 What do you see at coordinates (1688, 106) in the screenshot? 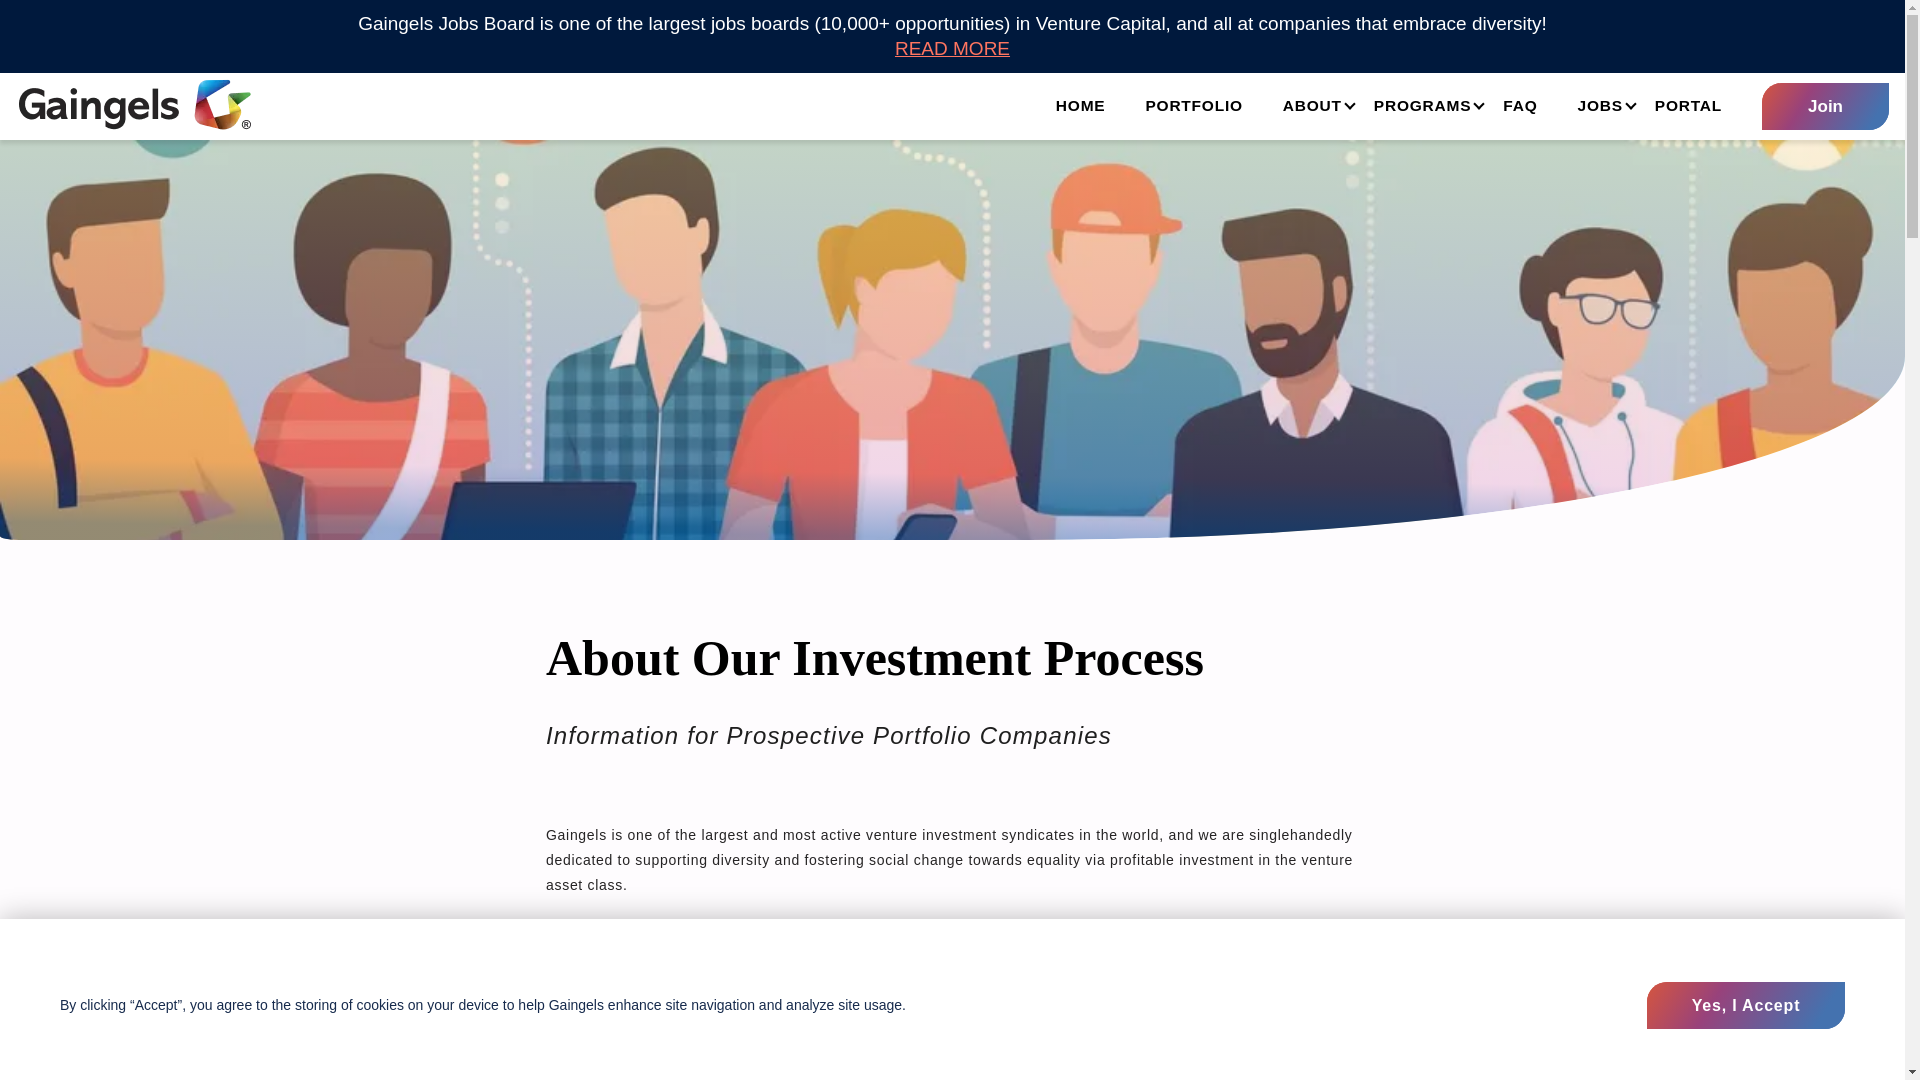
I see `PORTAL` at bounding box center [1688, 106].